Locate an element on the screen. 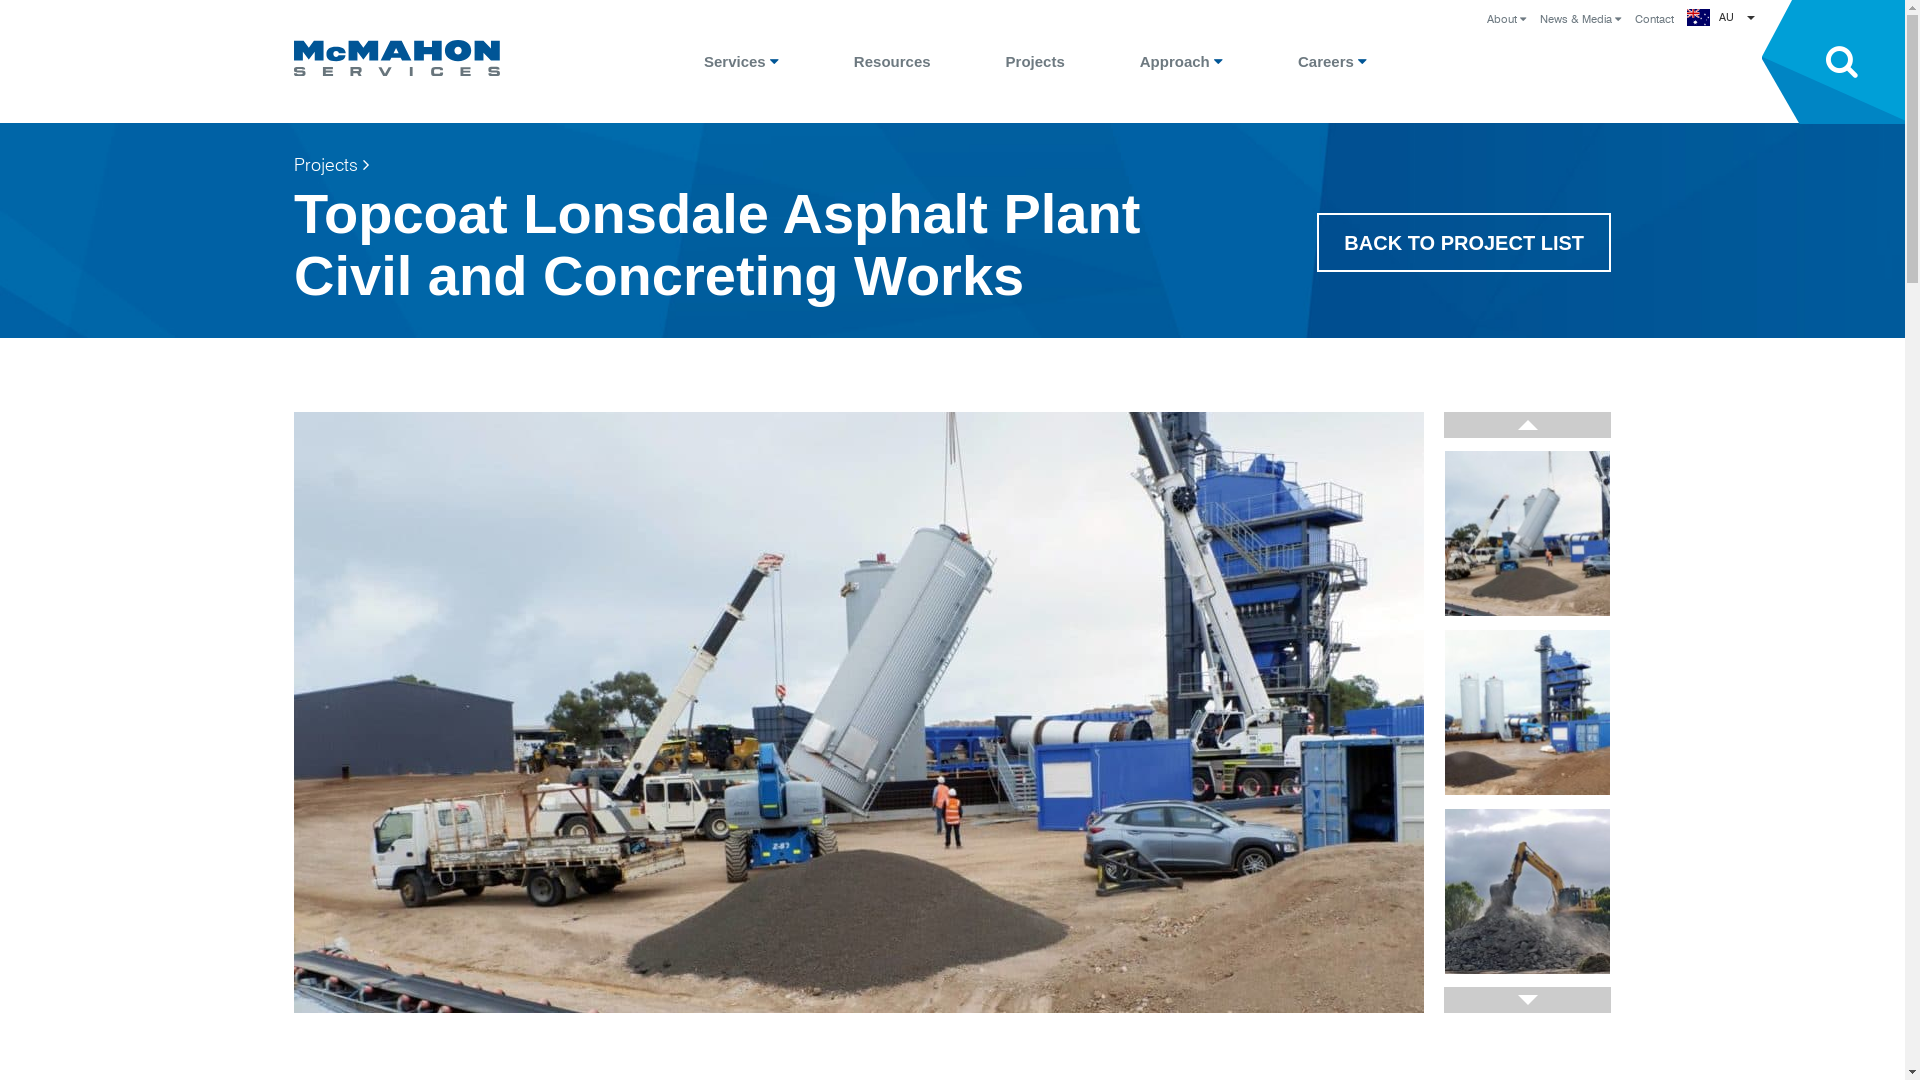 The width and height of the screenshot is (1920, 1080). Approach is located at coordinates (1182, 62).